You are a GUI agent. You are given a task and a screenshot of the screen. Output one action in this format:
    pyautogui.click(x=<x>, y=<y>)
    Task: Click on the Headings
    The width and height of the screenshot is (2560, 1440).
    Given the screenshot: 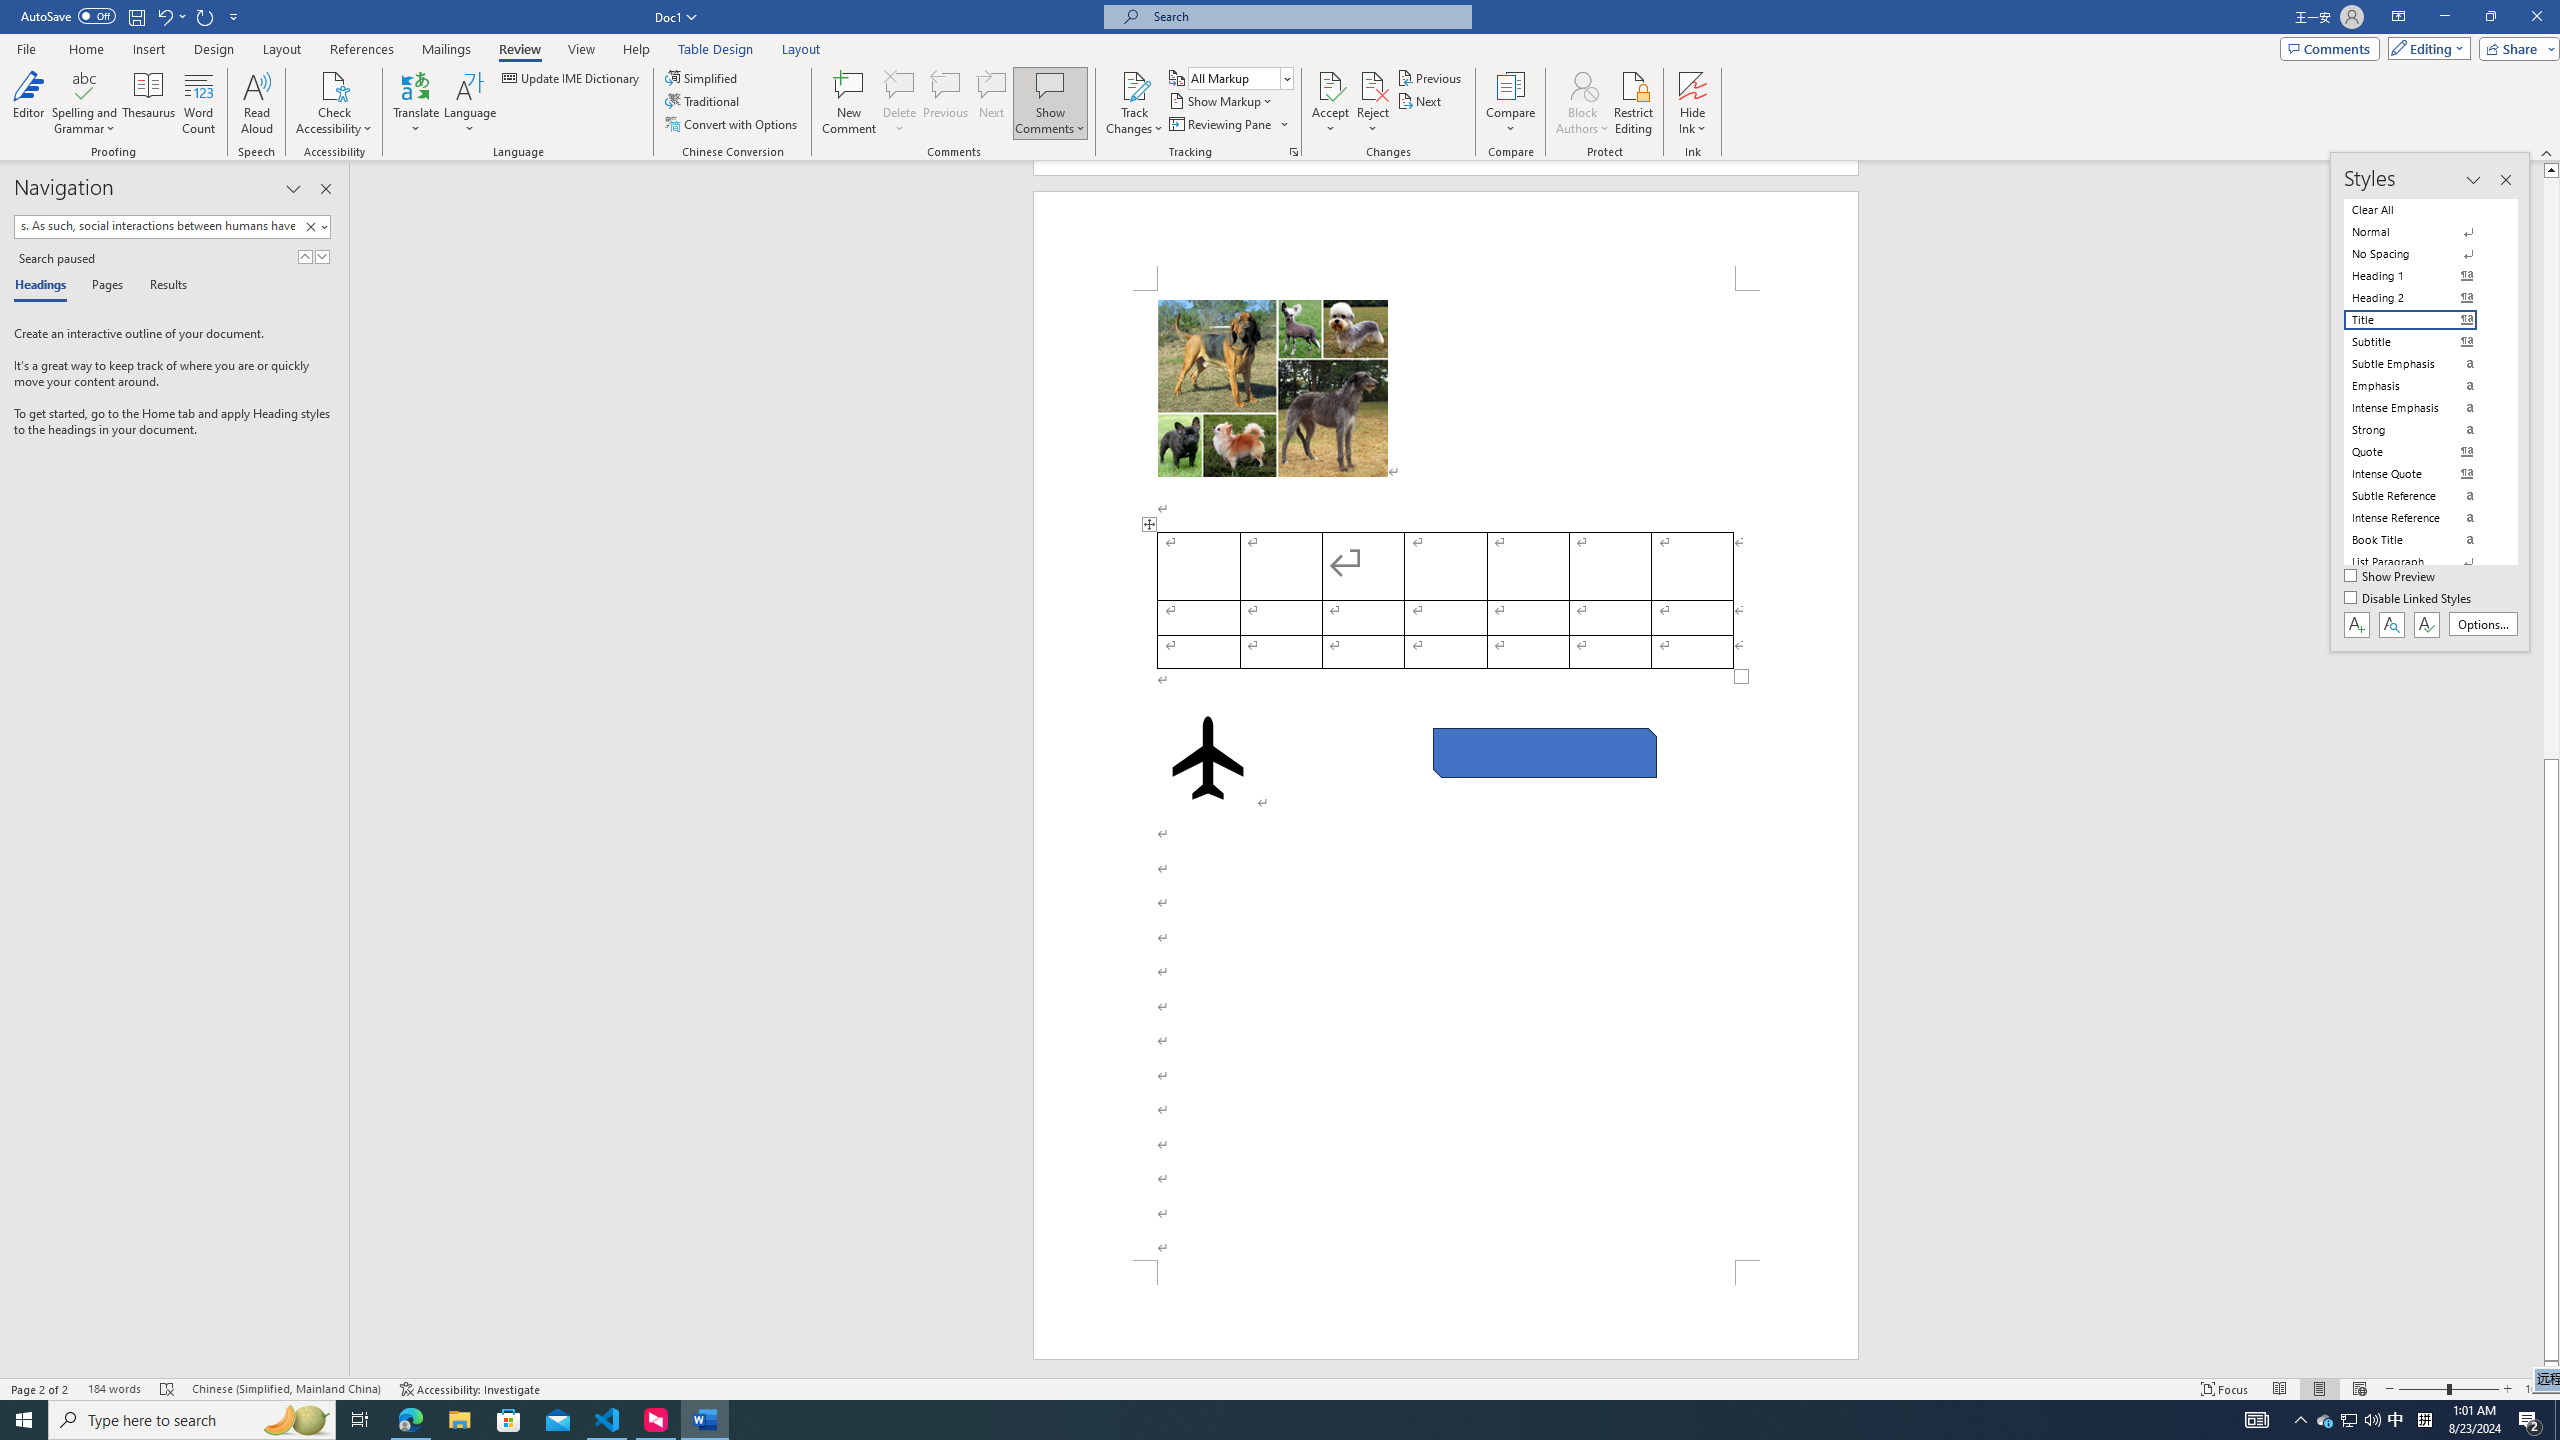 What is the action you would take?
    pyautogui.click(x=44, y=286)
    